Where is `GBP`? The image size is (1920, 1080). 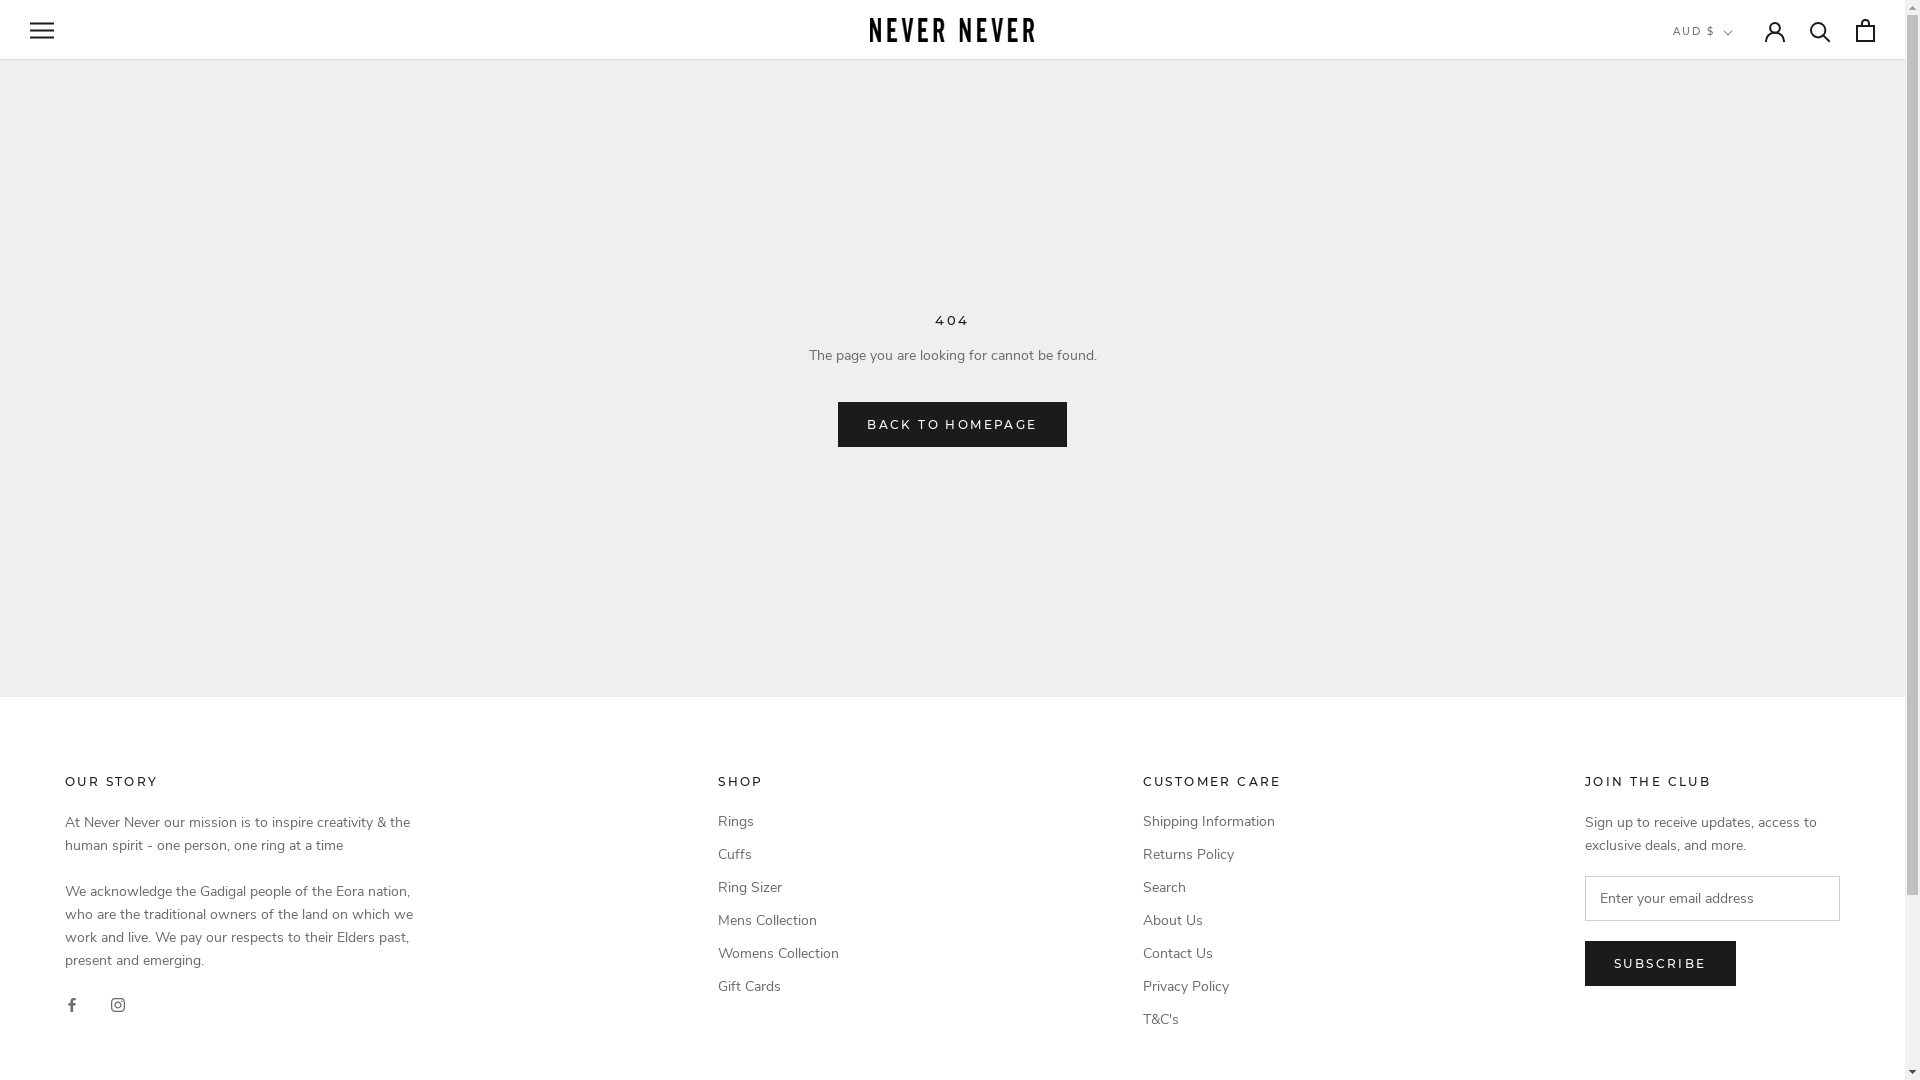 GBP is located at coordinates (1738, 976).